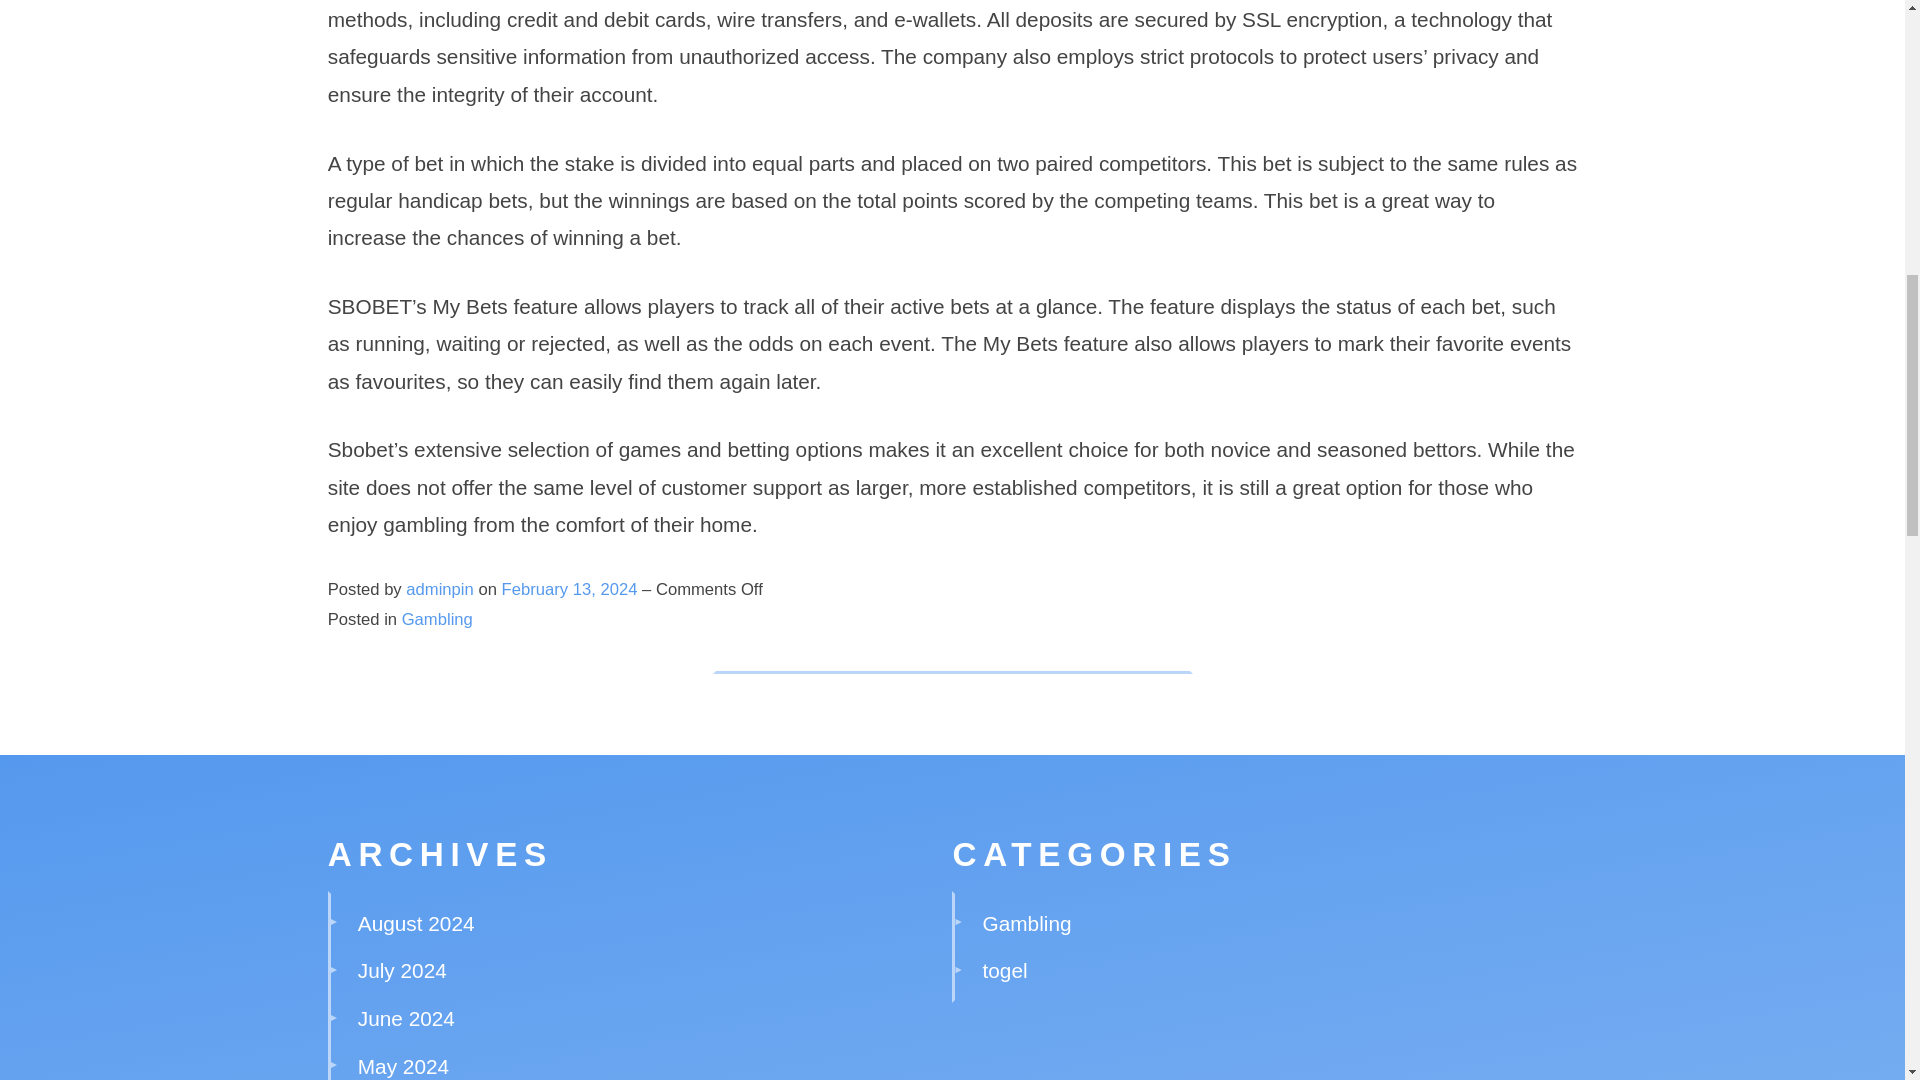  Describe the element at coordinates (438, 589) in the screenshot. I see `adminpin` at that location.